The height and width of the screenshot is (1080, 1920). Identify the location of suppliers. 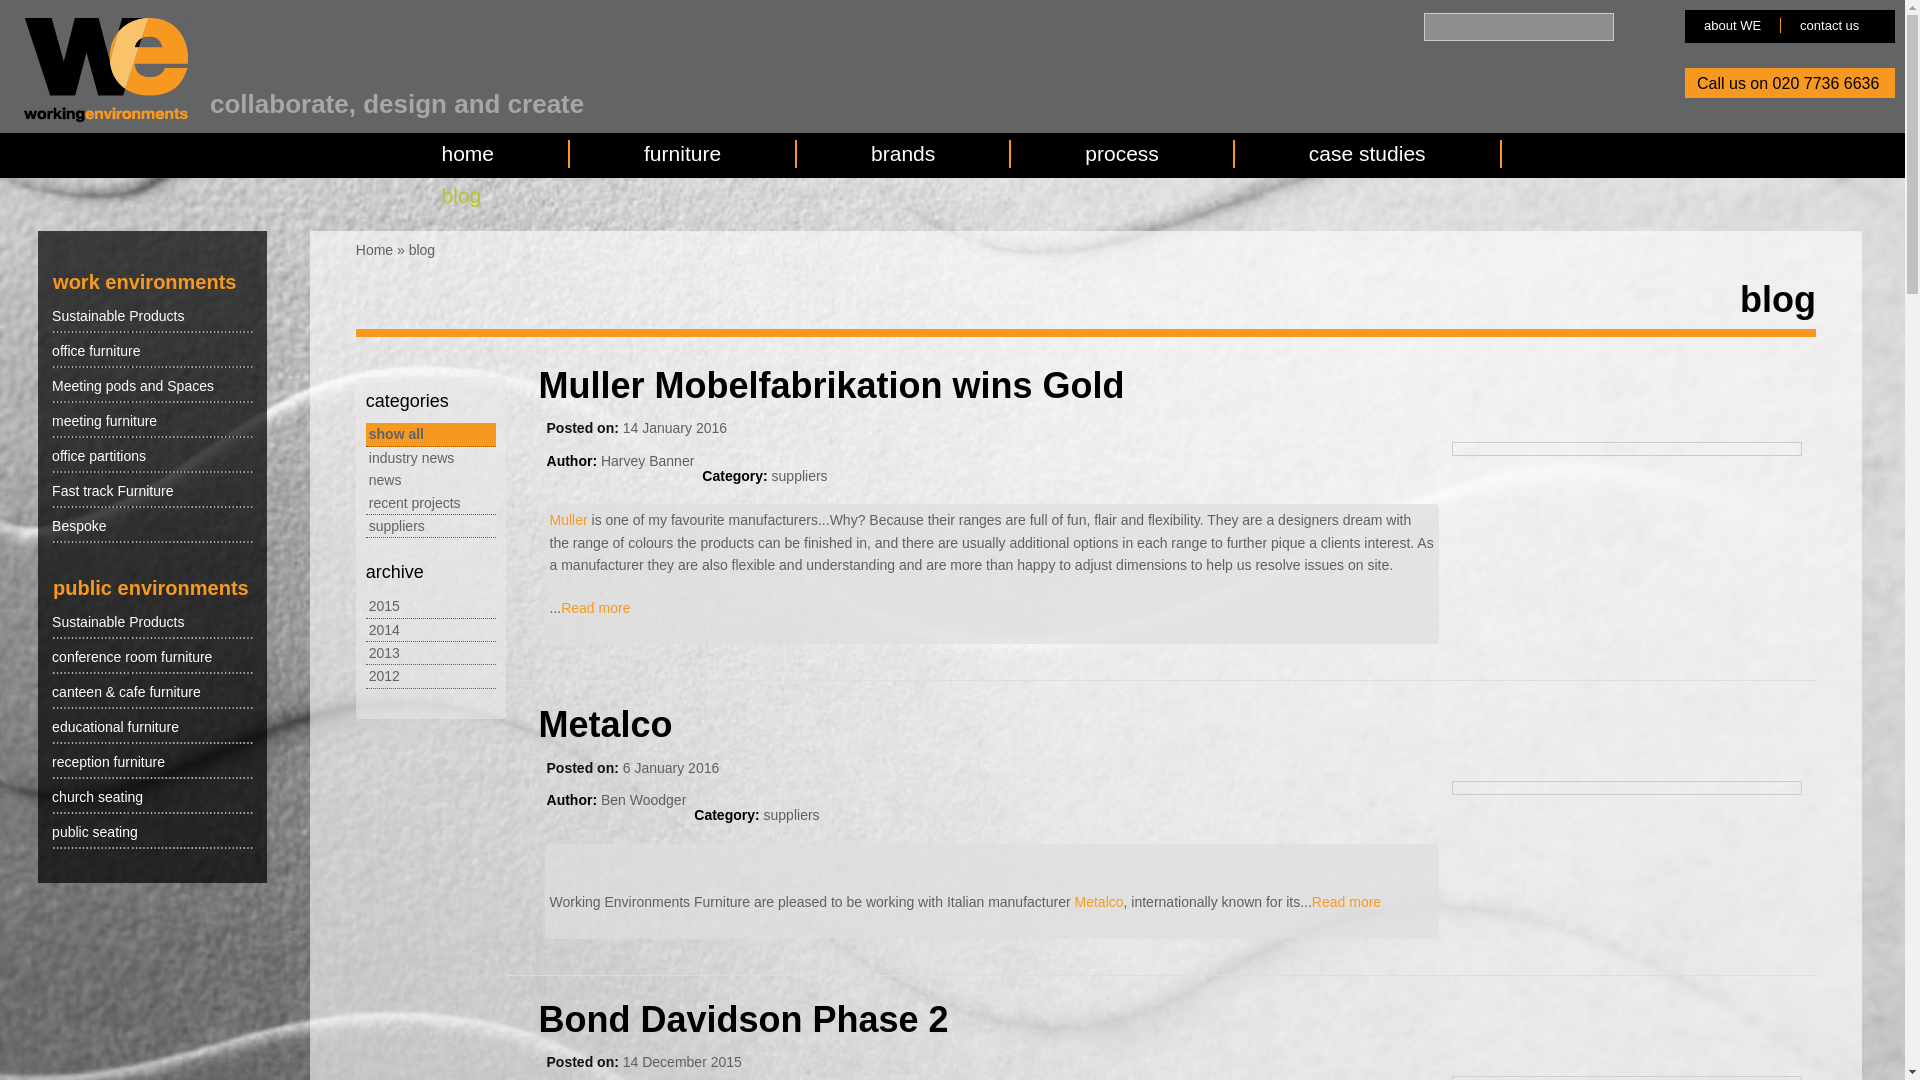
(396, 526).